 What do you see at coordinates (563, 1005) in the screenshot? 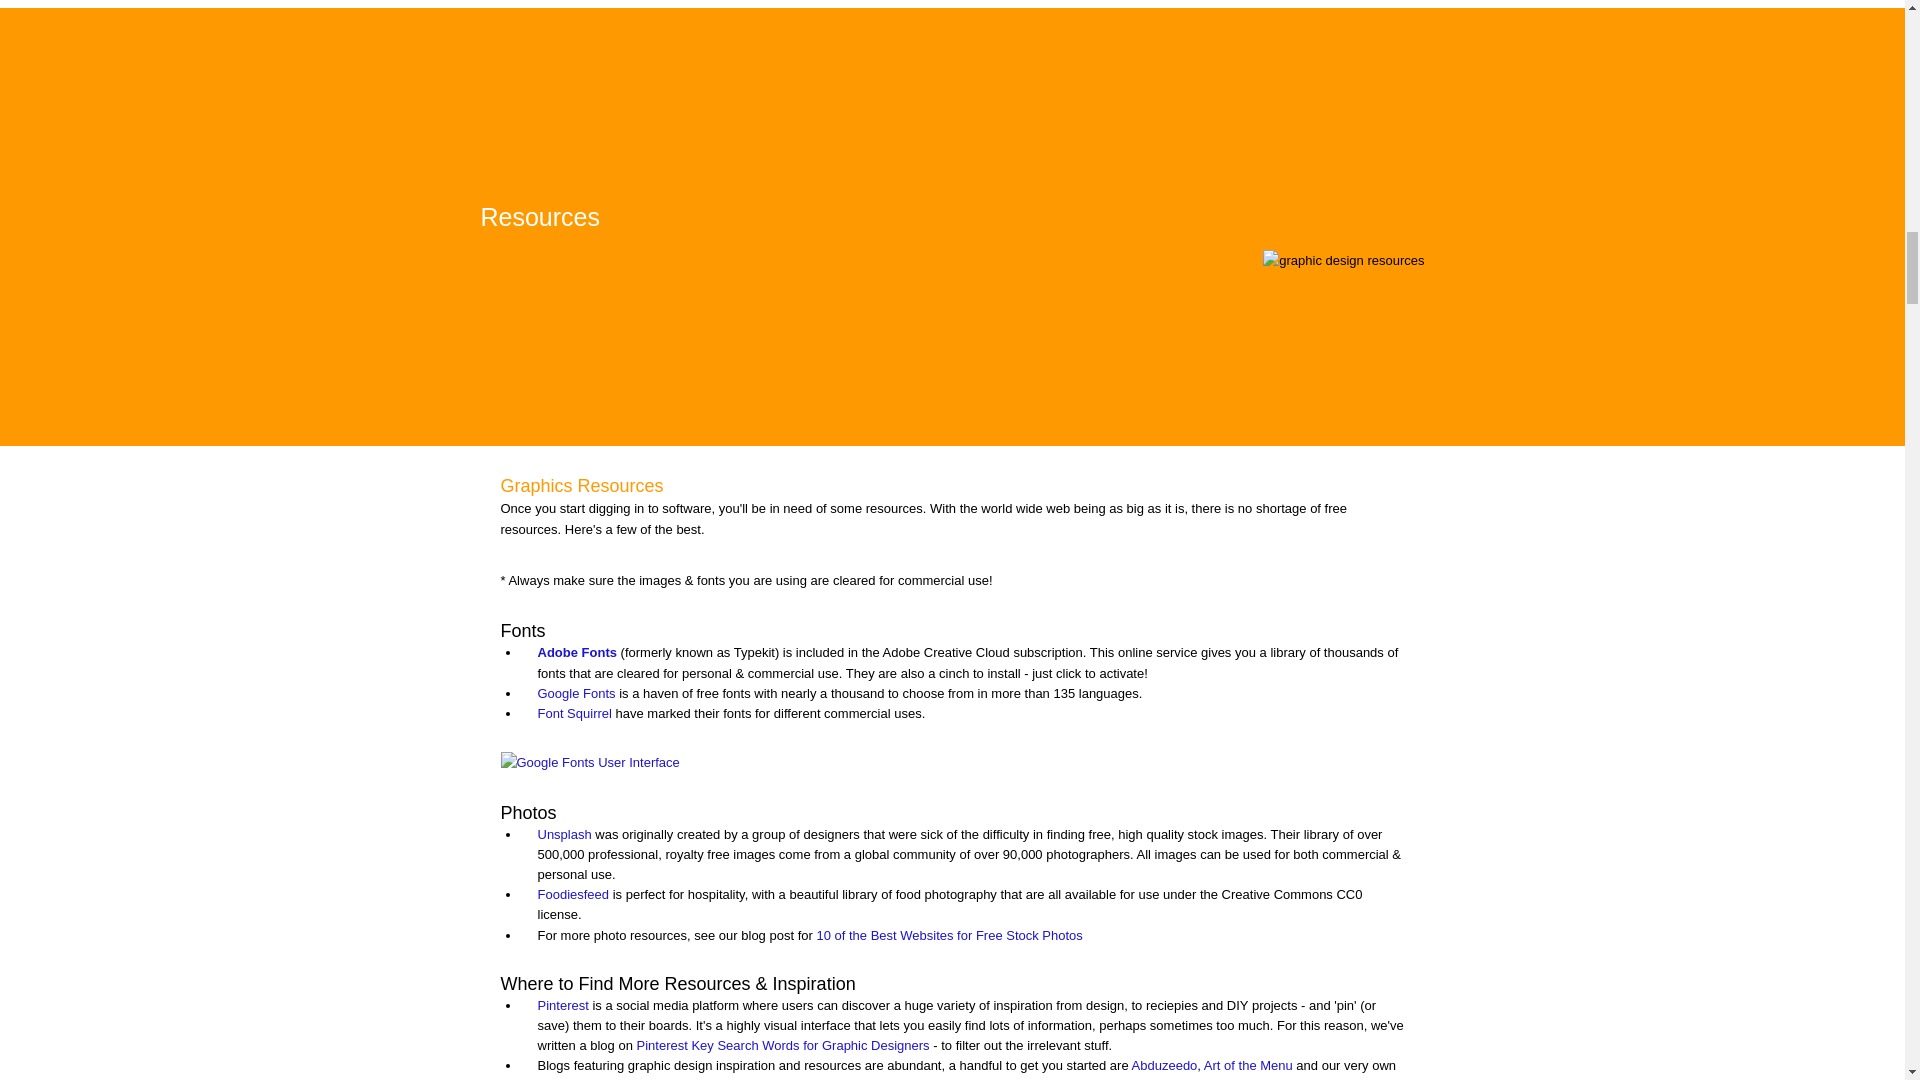
I see `Pinterest` at bounding box center [563, 1005].